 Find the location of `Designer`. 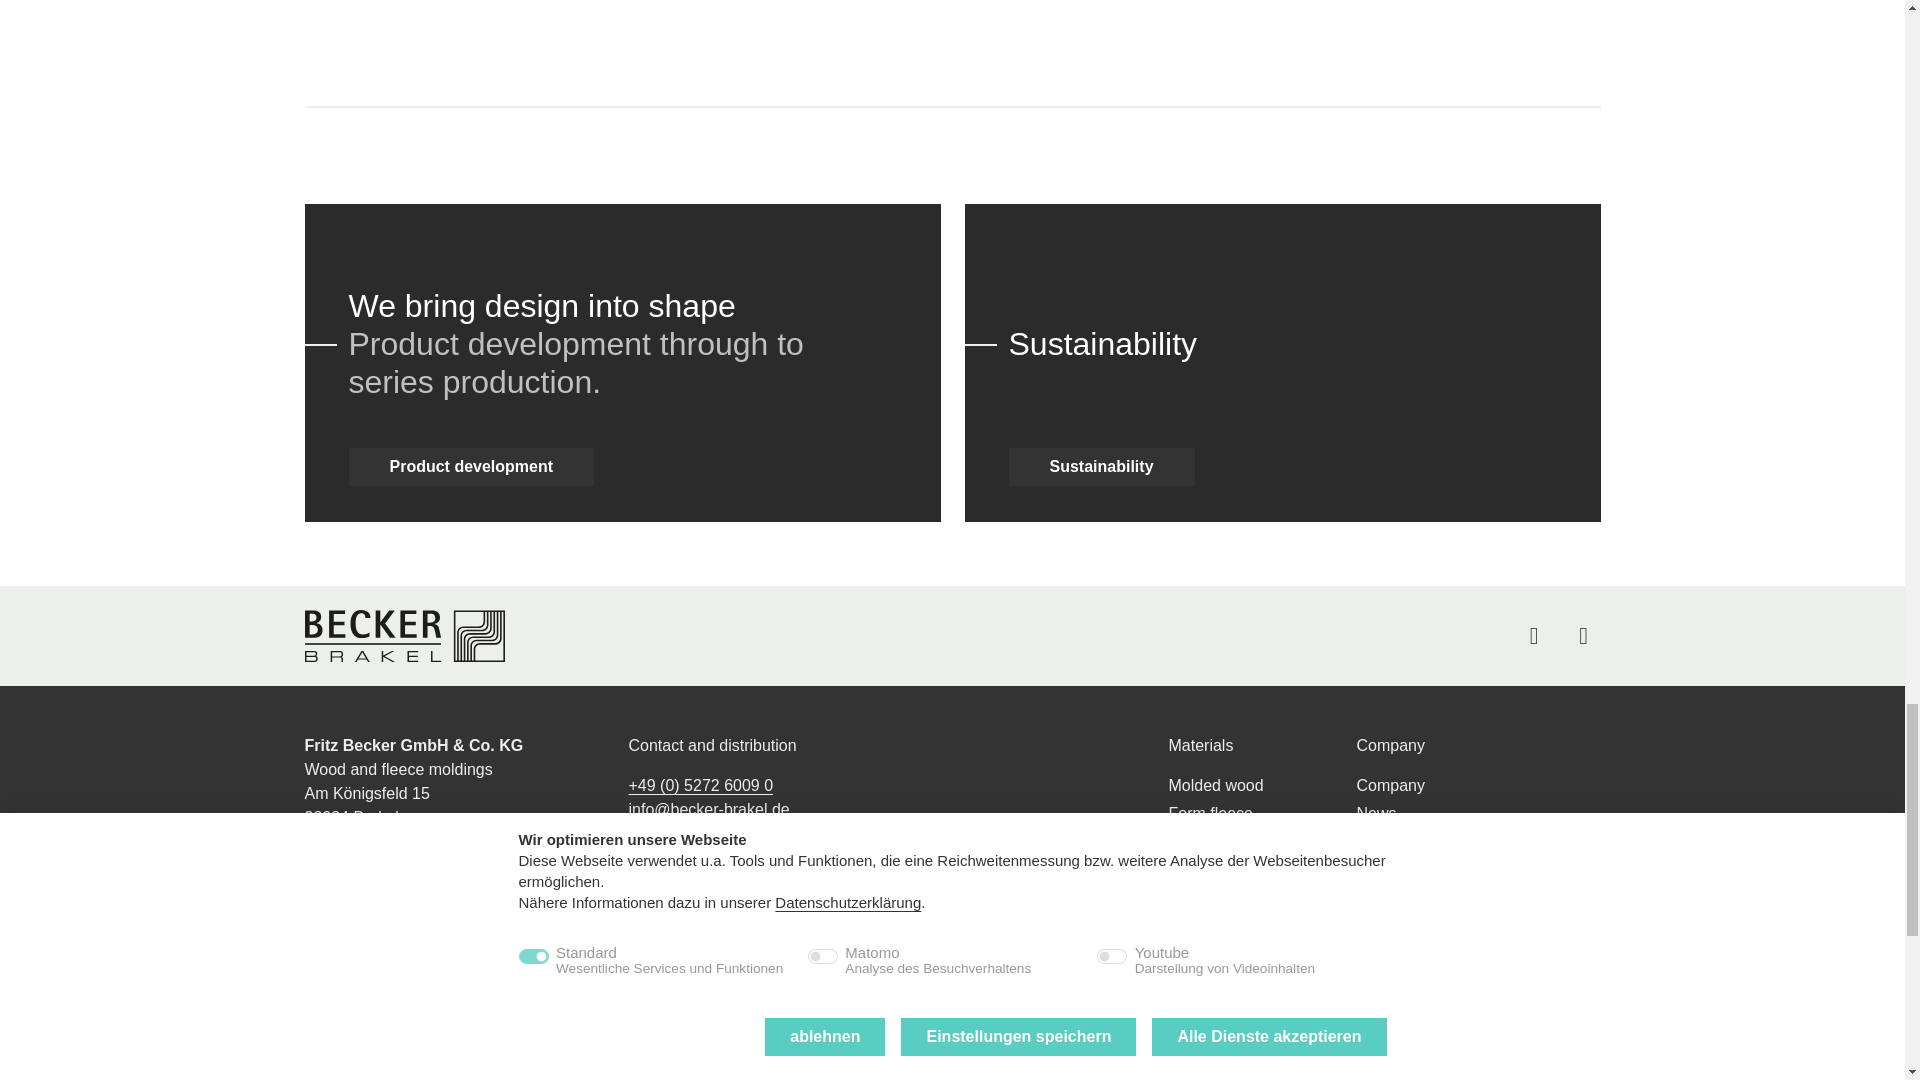

Designer is located at coordinates (1477, 842).